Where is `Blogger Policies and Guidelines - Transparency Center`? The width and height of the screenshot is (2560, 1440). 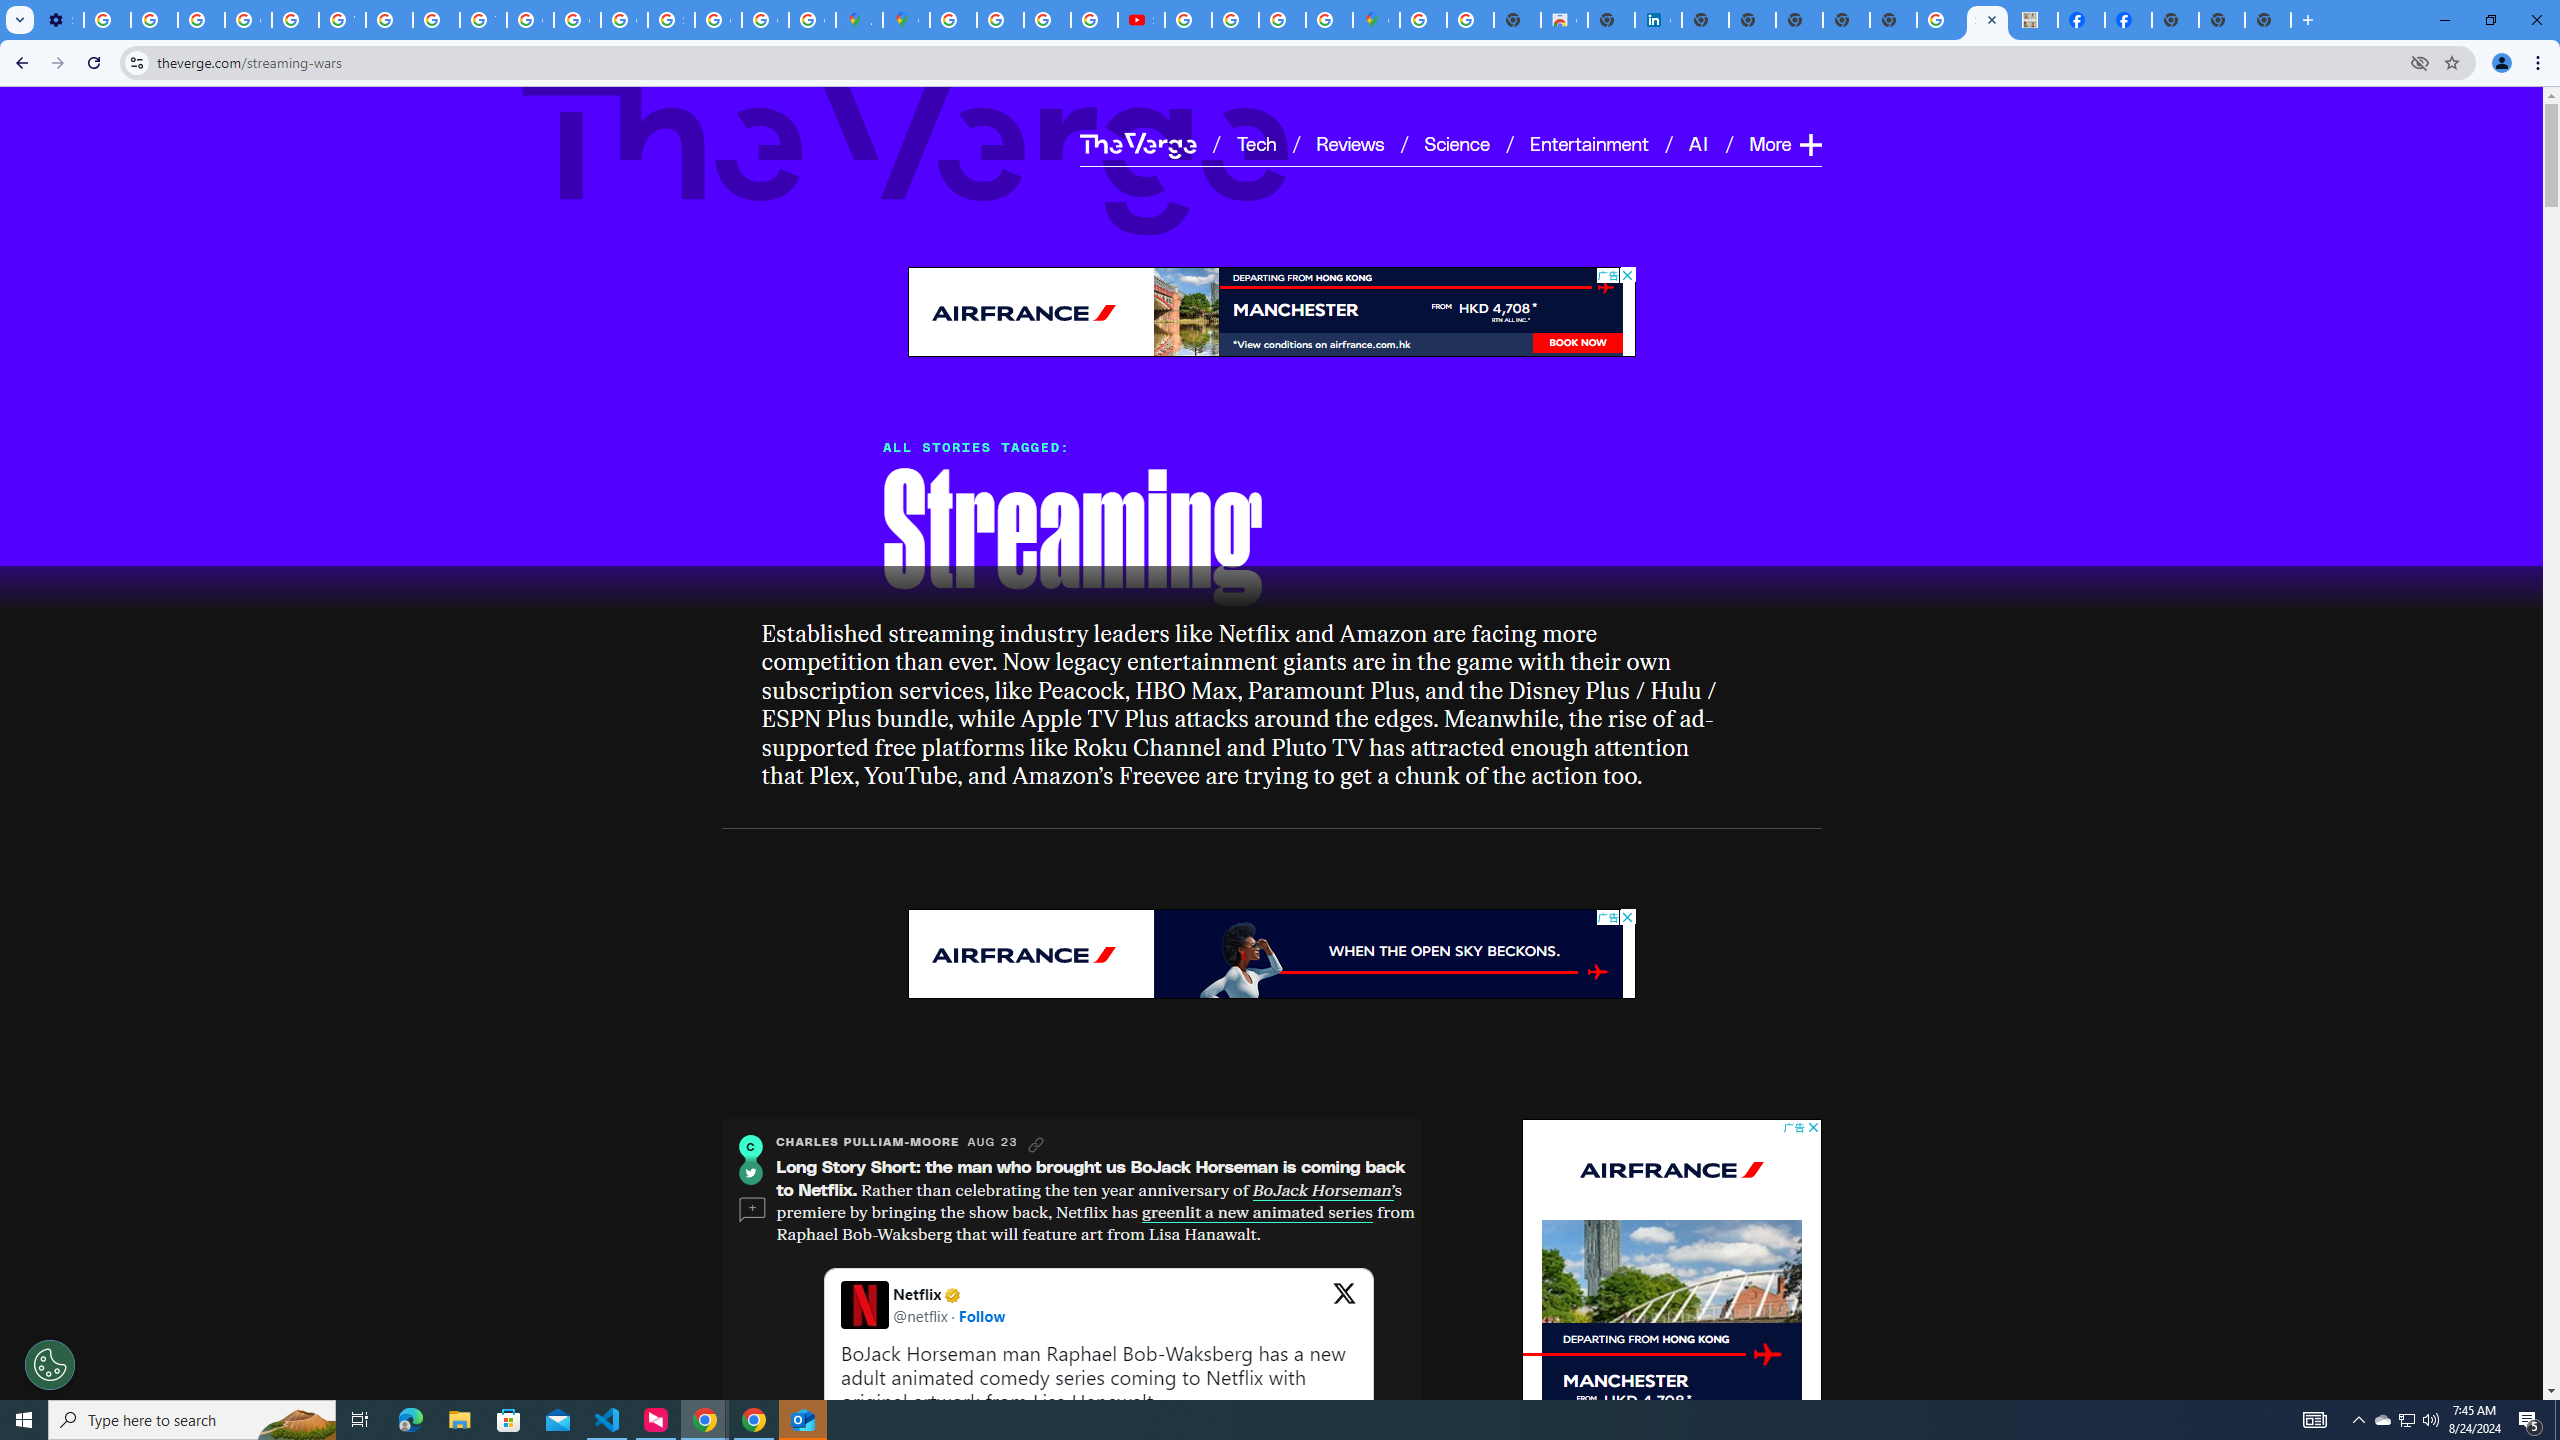
Blogger Policies and Guidelines - Transparency Center is located at coordinates (953, 20).